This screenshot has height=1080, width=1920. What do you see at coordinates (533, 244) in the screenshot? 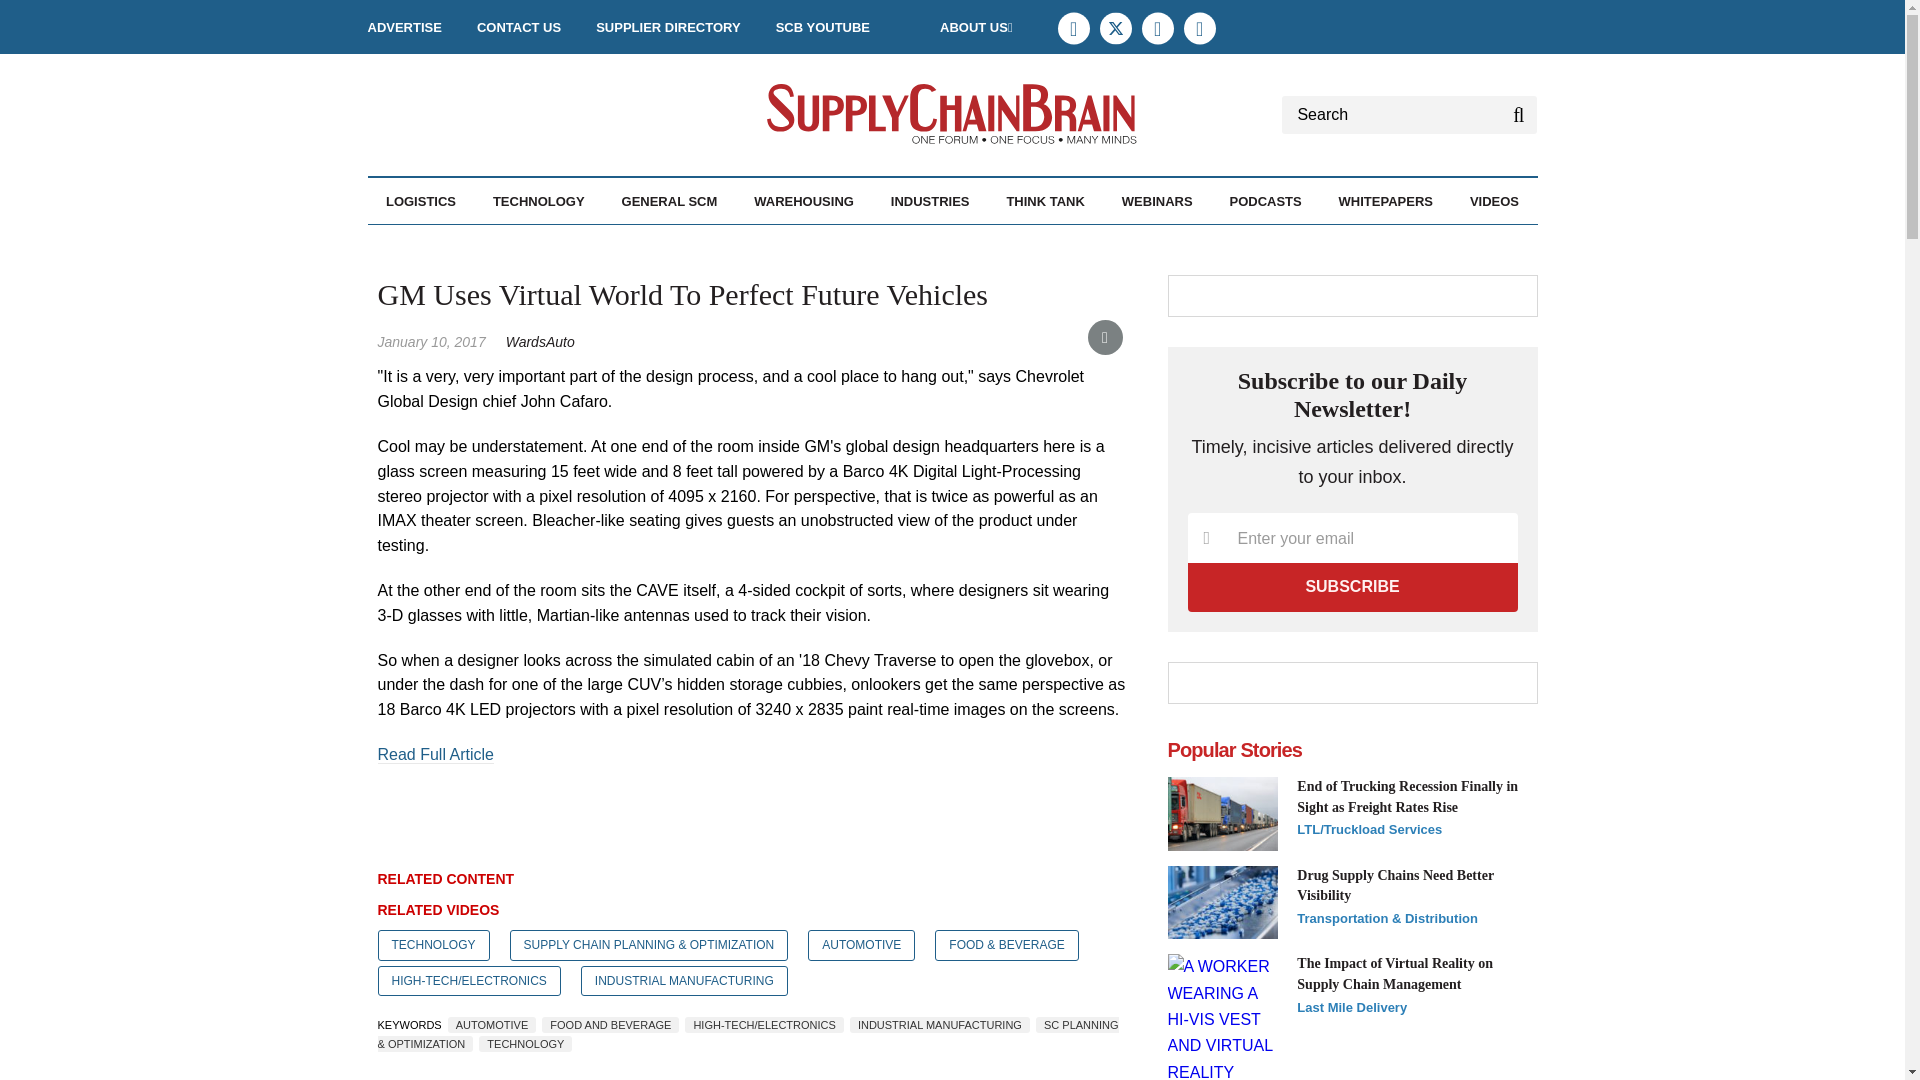
I see `Logistics Outsourcing` at bounding box center [533, 244].